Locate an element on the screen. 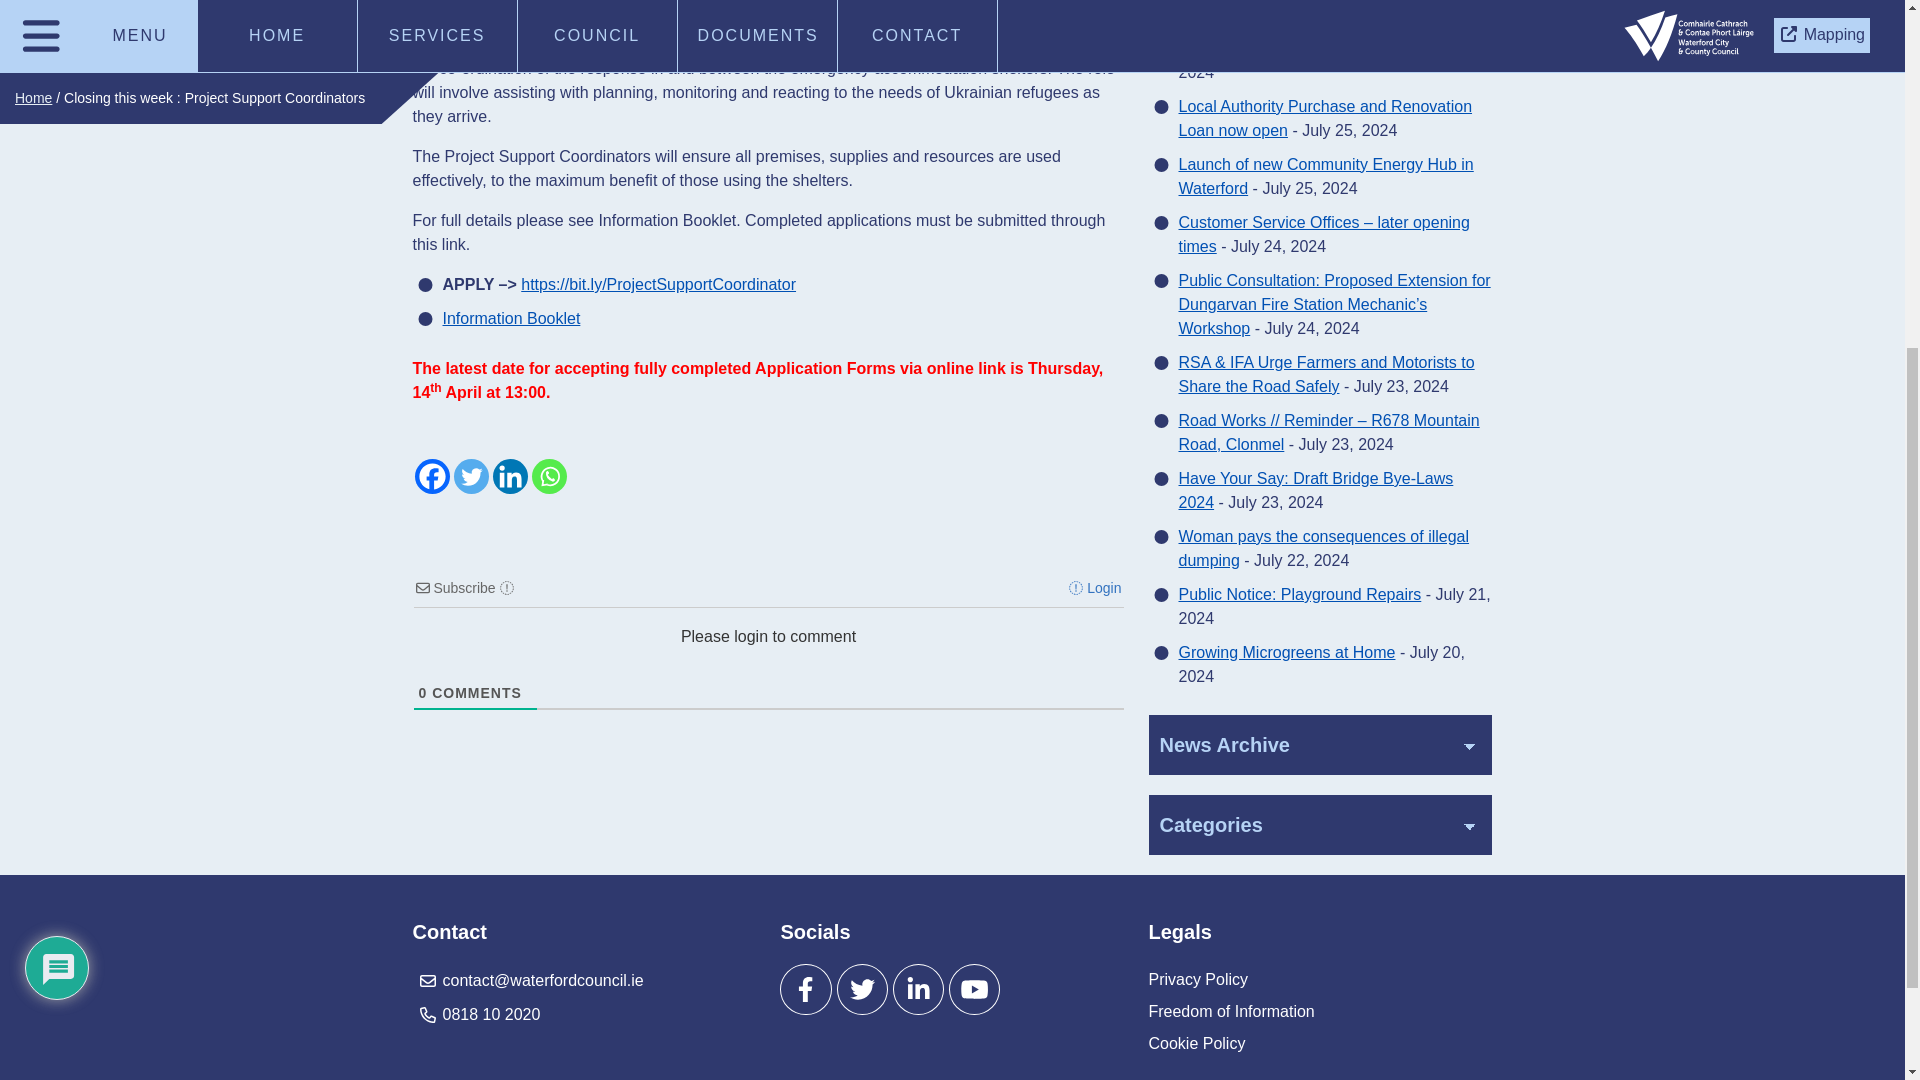 This screenshot has width=1920, height=1080. Information Booklet is located at coordinates (510, 318).